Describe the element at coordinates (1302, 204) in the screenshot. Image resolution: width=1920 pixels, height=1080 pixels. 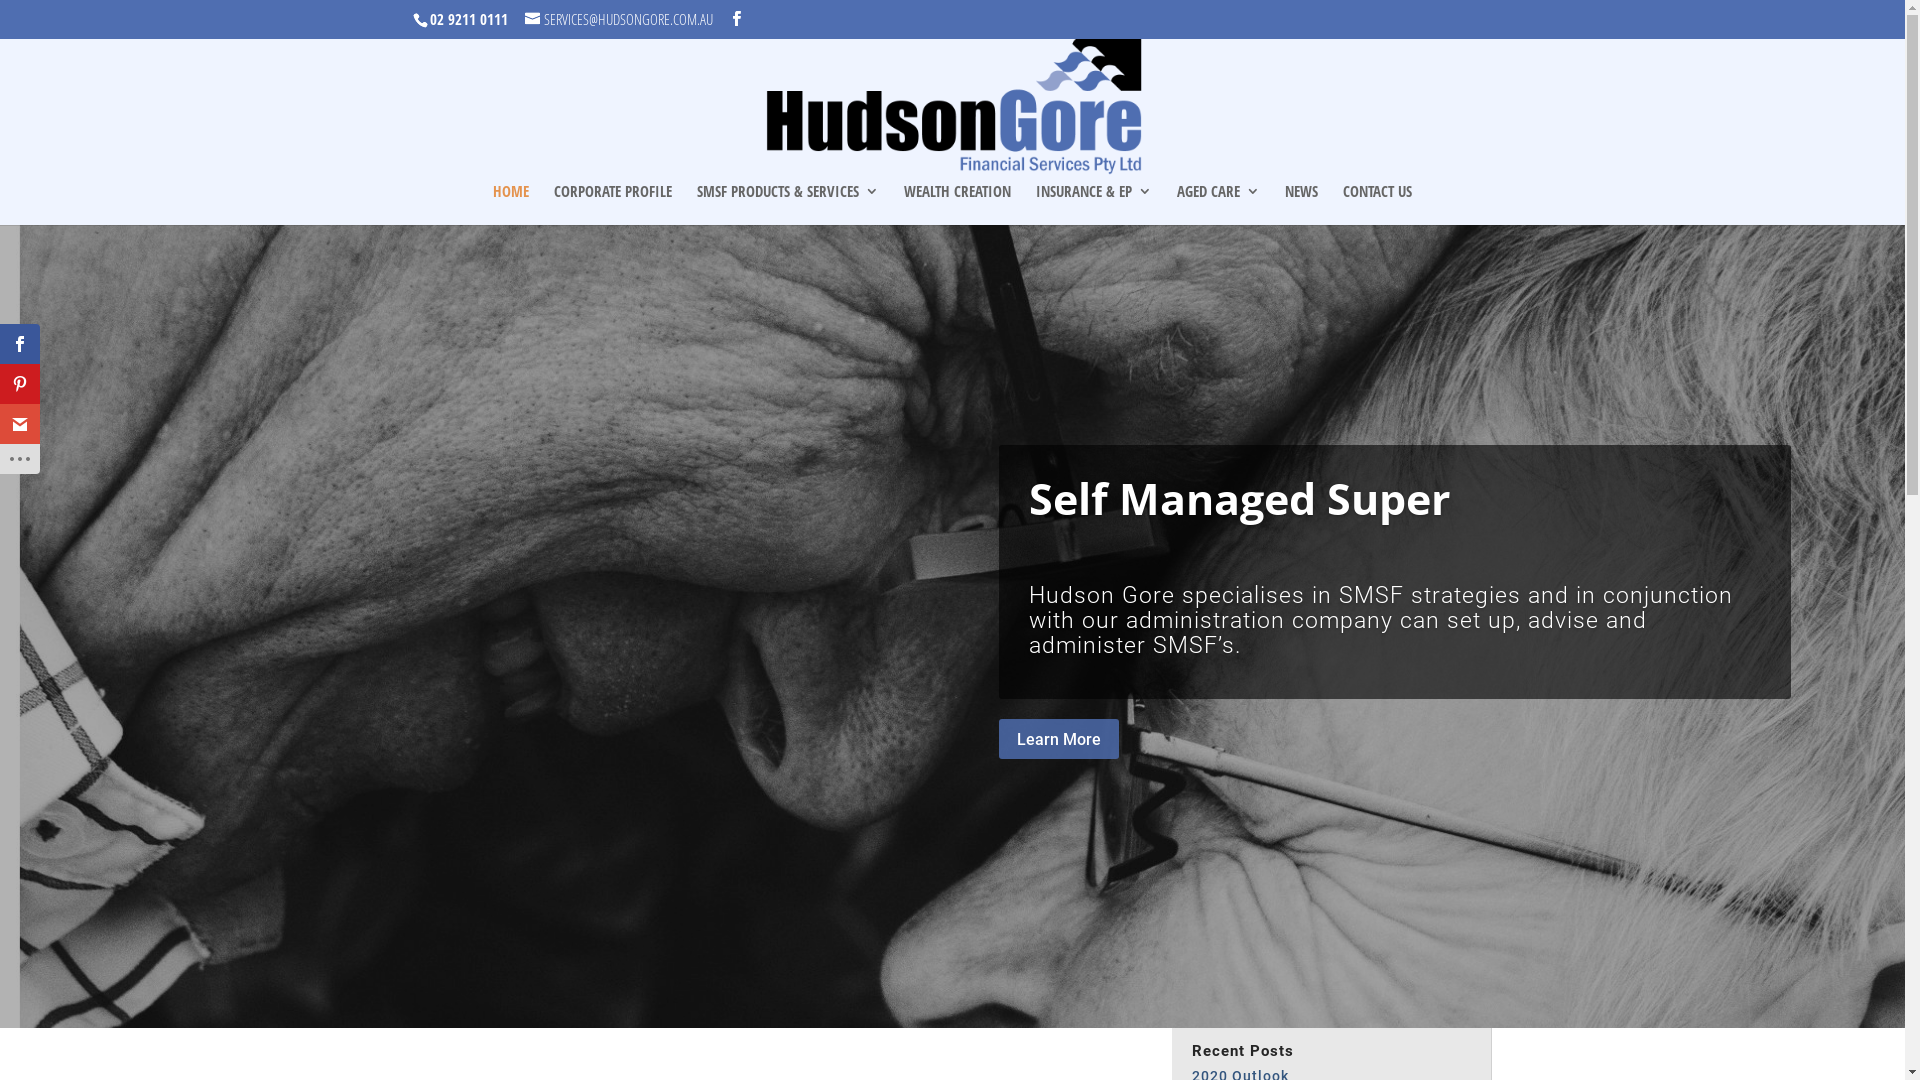
I see `NEWS` at that location.